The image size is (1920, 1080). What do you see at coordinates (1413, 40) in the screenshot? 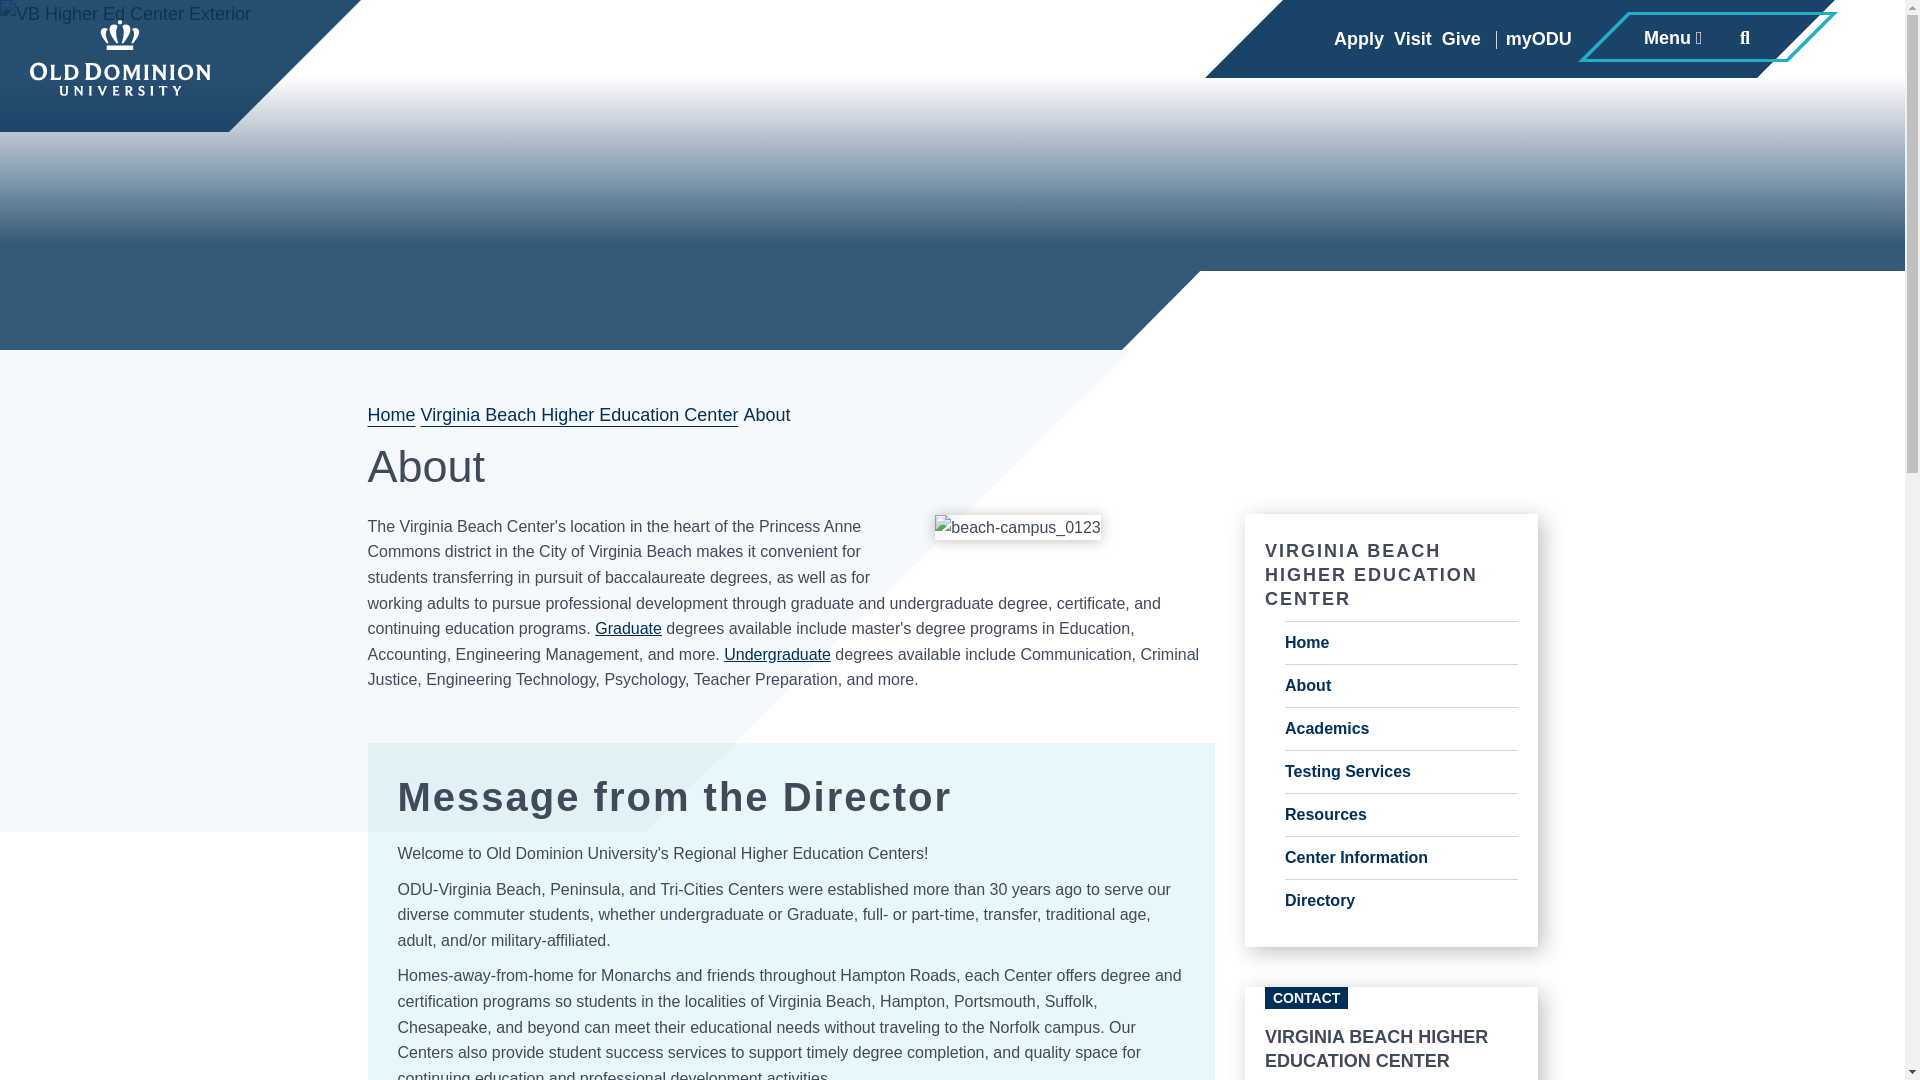
I see `Visit` at bounding box center [1413, 40].